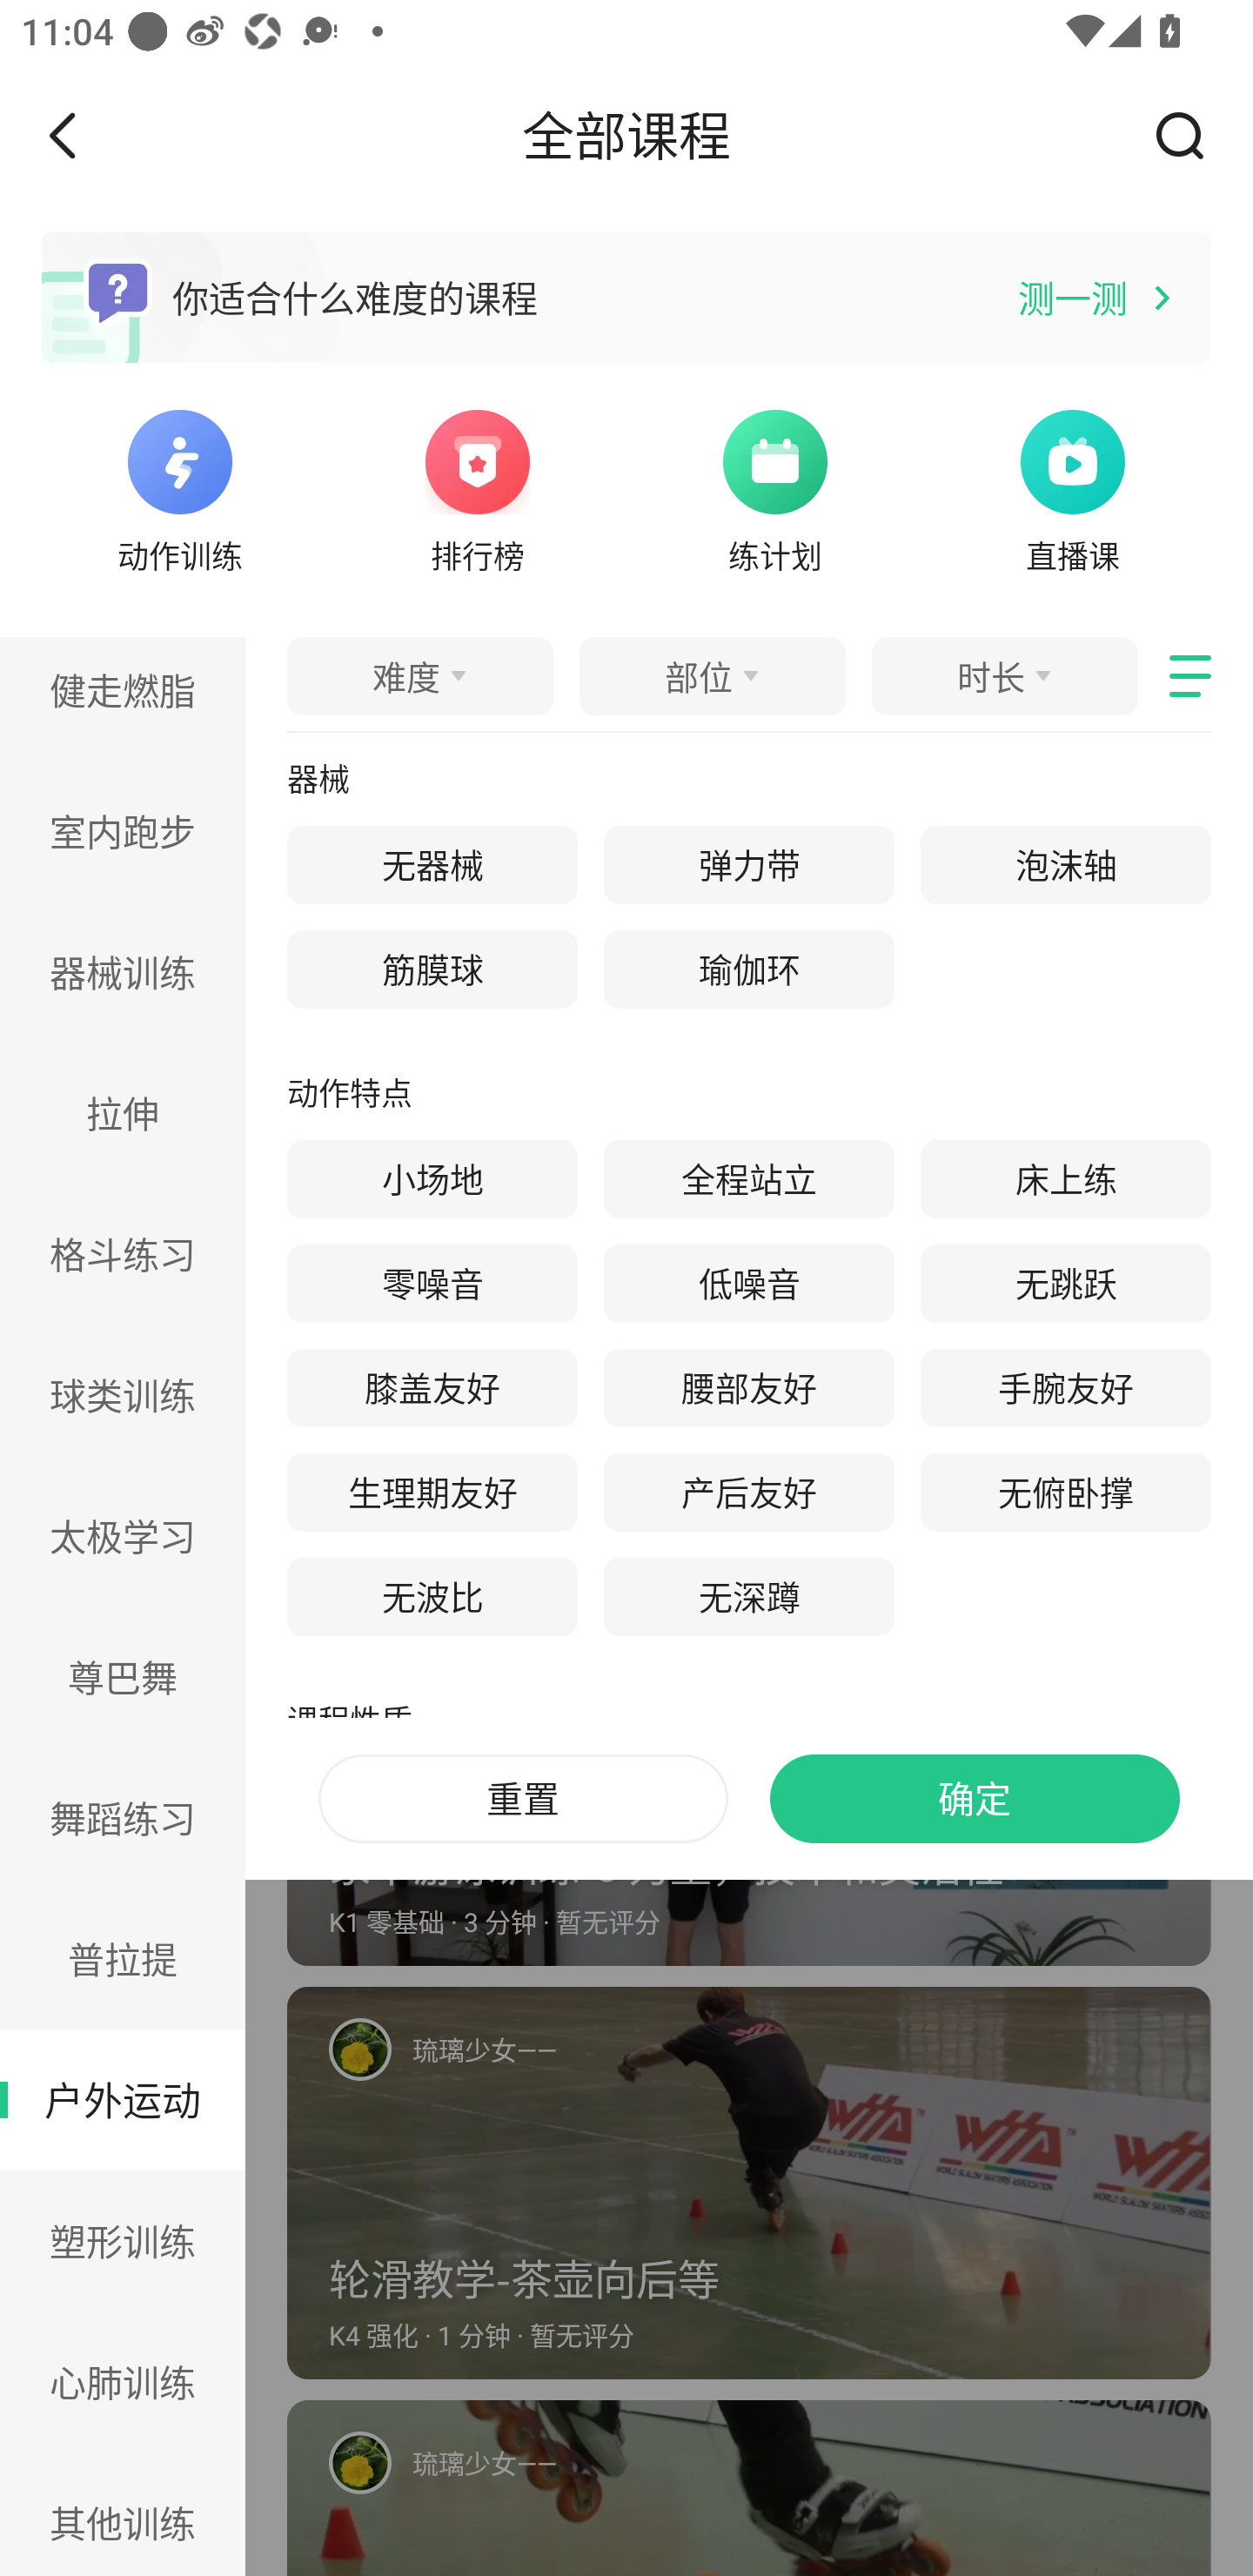  I want to click on 重置, so click(522, 1799).